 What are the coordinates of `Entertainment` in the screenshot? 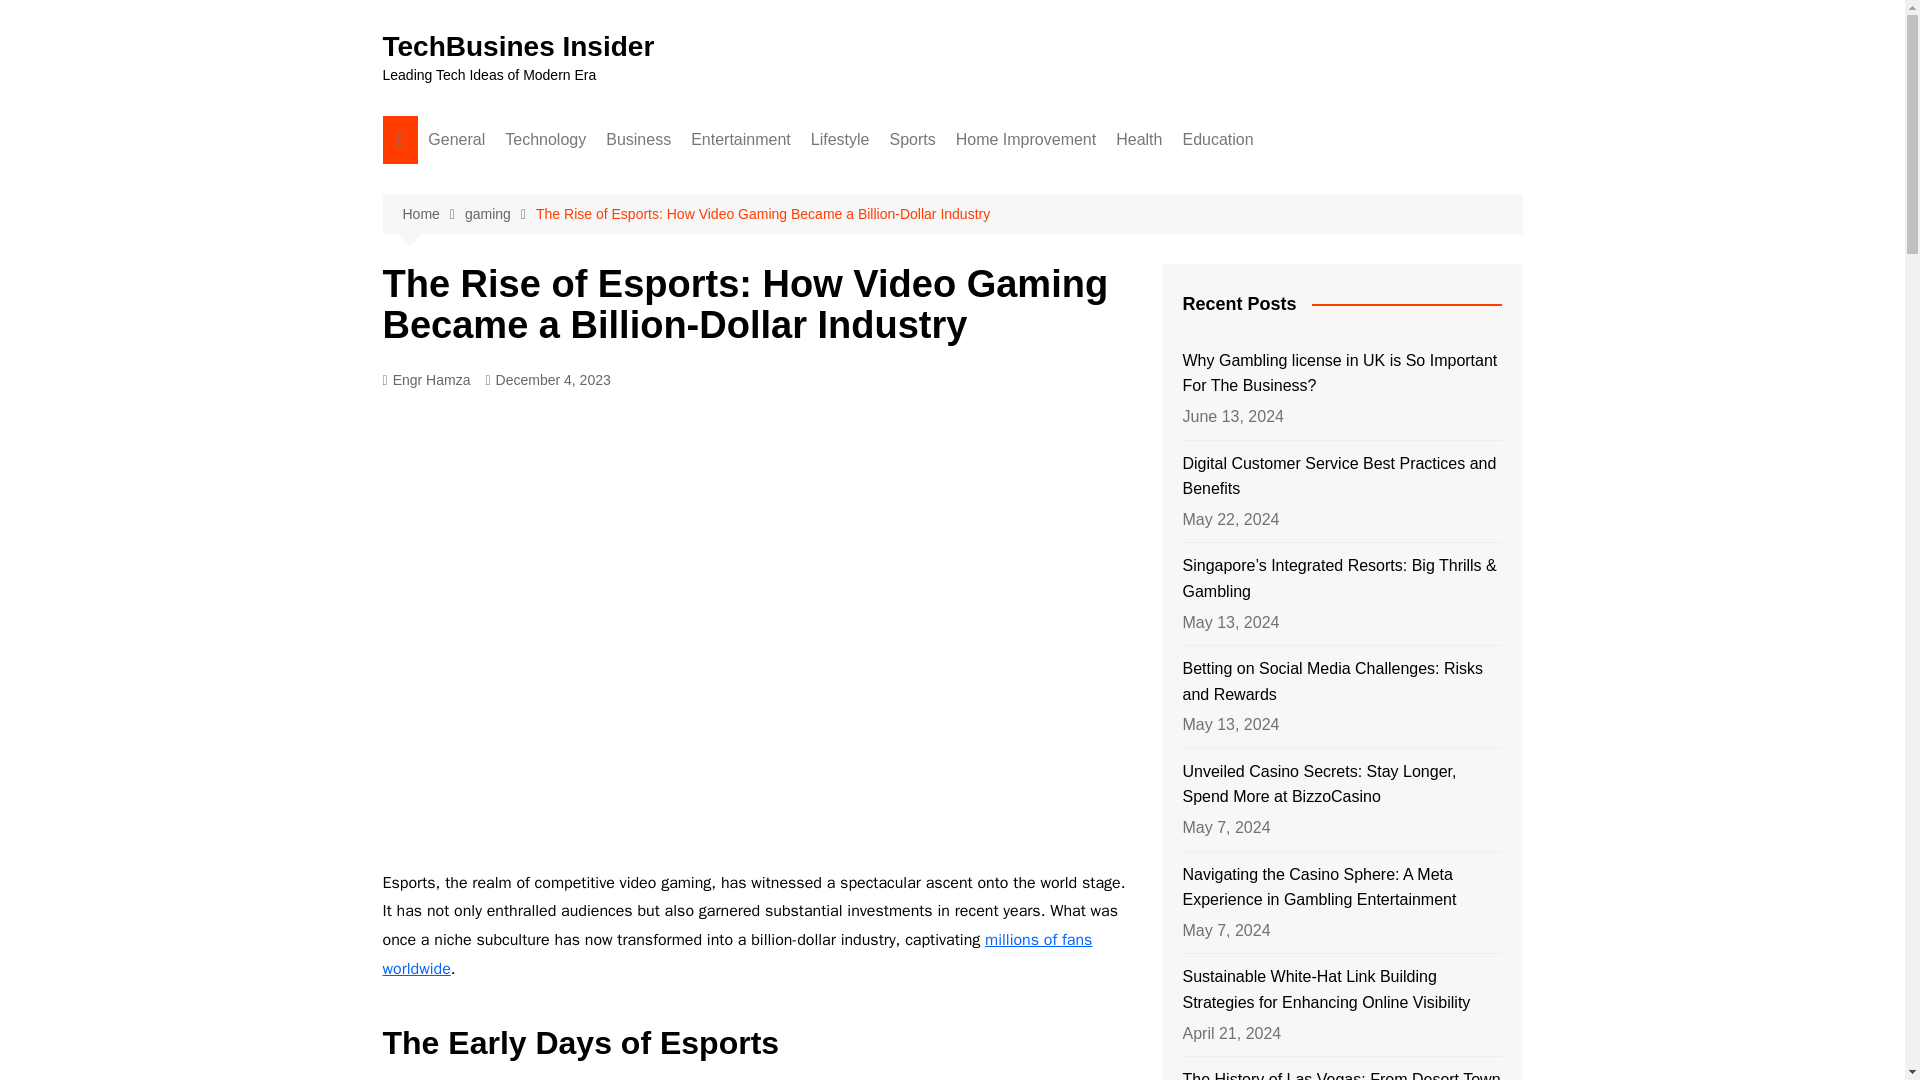 It's located at (740, 140).